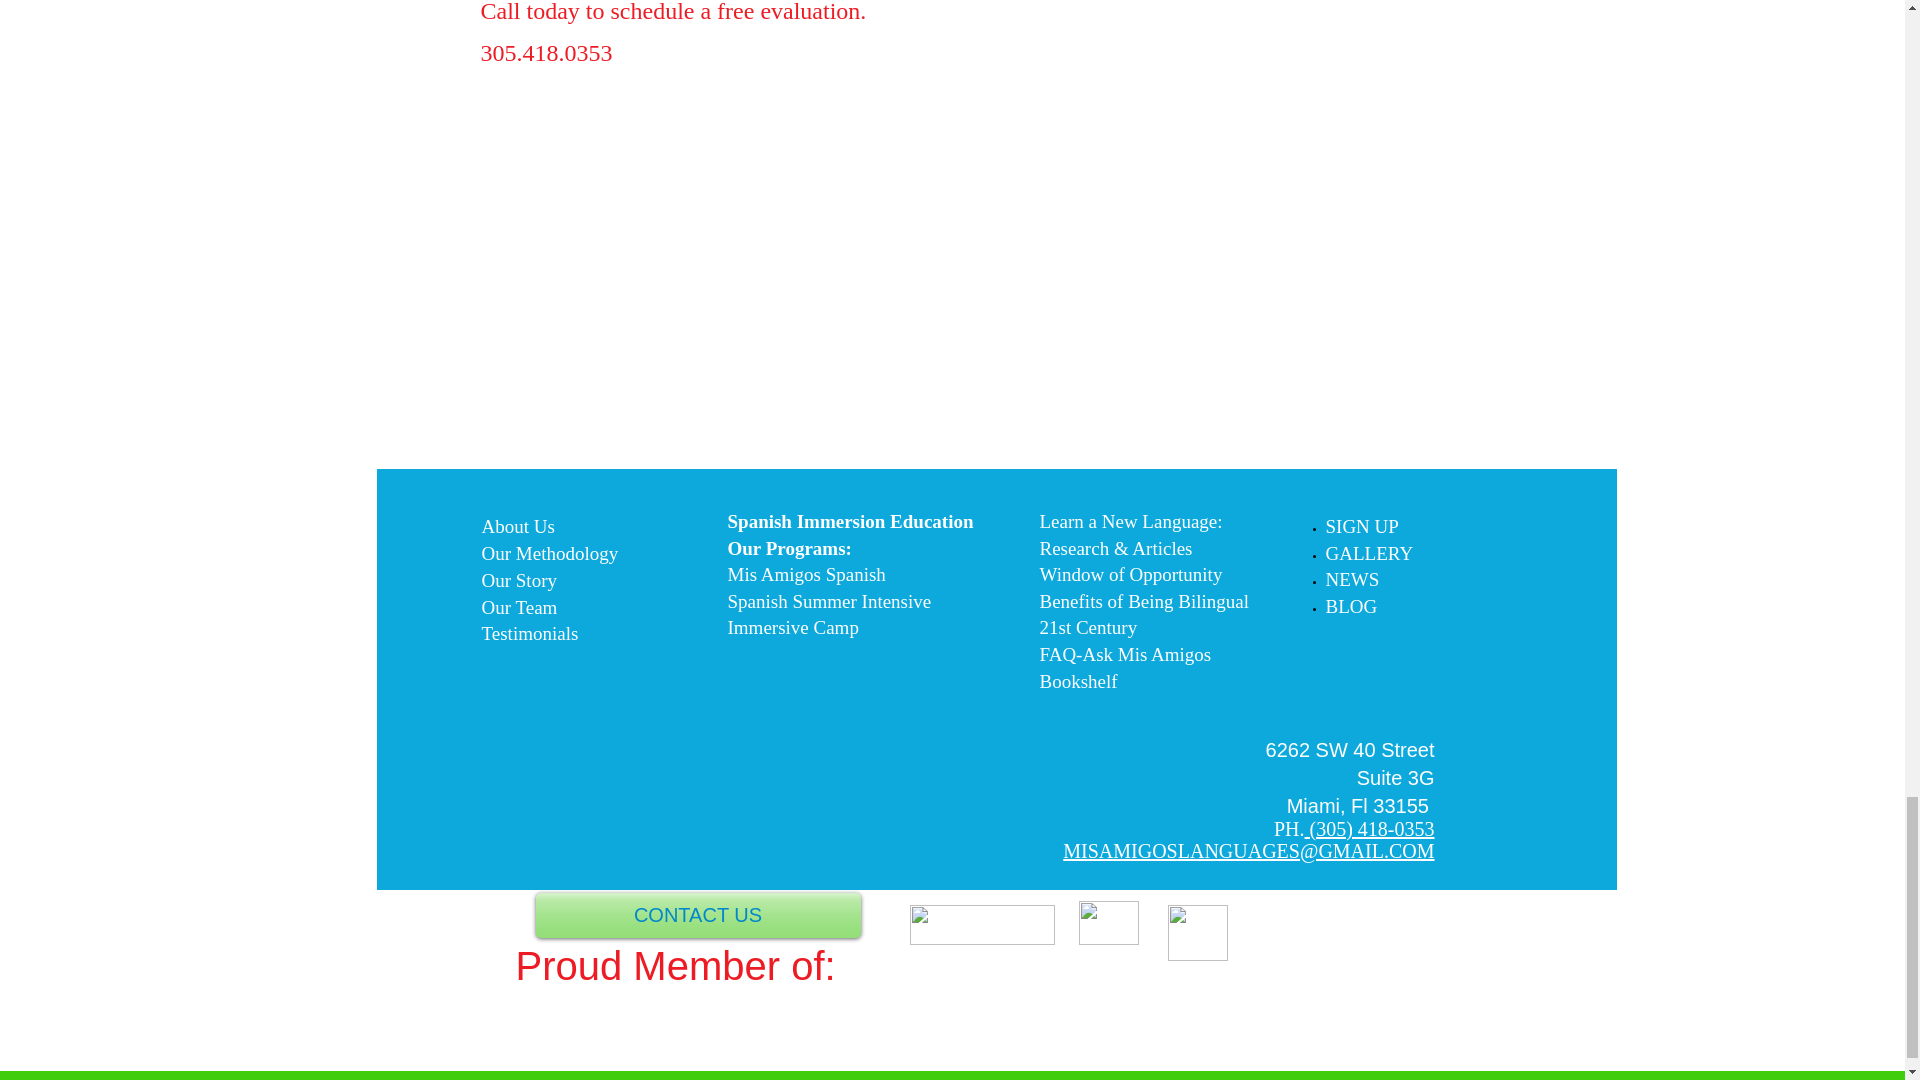 This screenshot has width=1920, height=1080. What do you see at coordinates (1370, 556) in the screenshot?
I see `GALLERY` at bounding box center [1370, 556].